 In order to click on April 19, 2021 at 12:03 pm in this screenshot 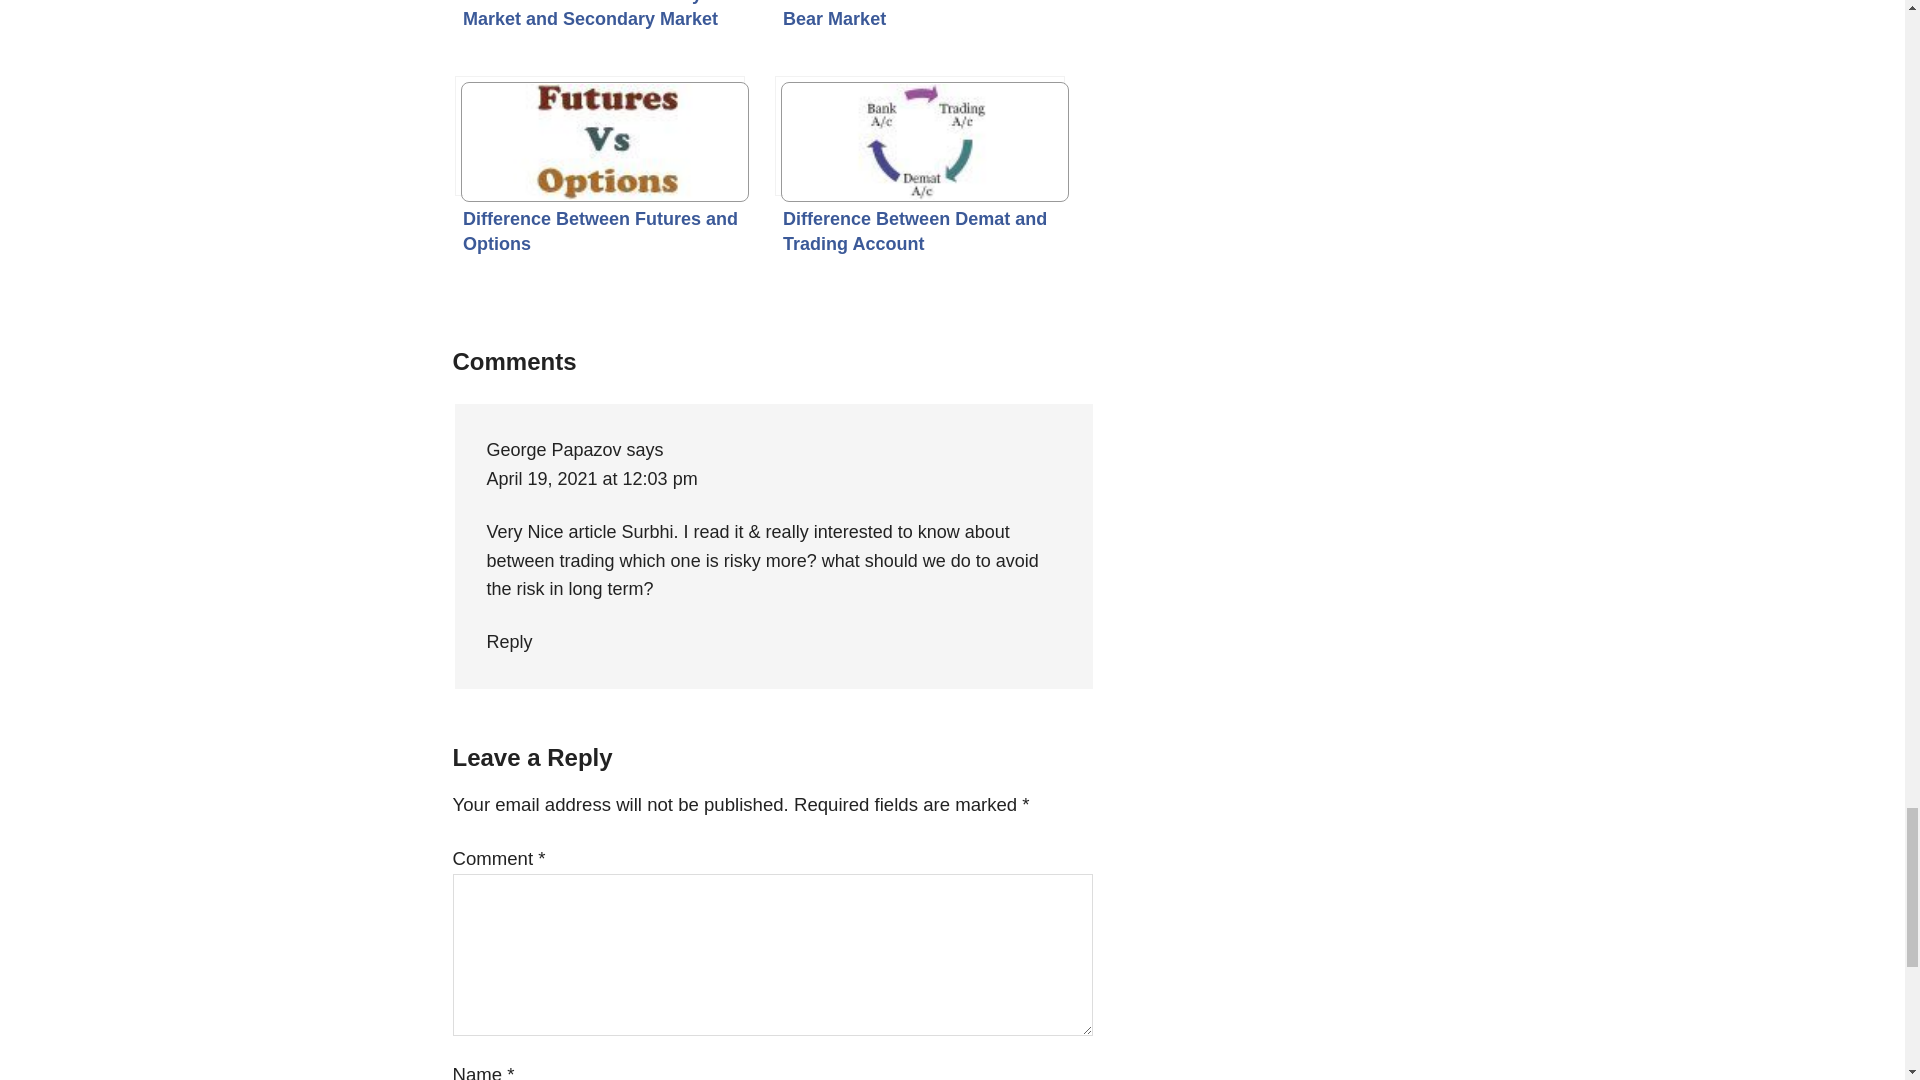, I will do `click(590, 478)`.